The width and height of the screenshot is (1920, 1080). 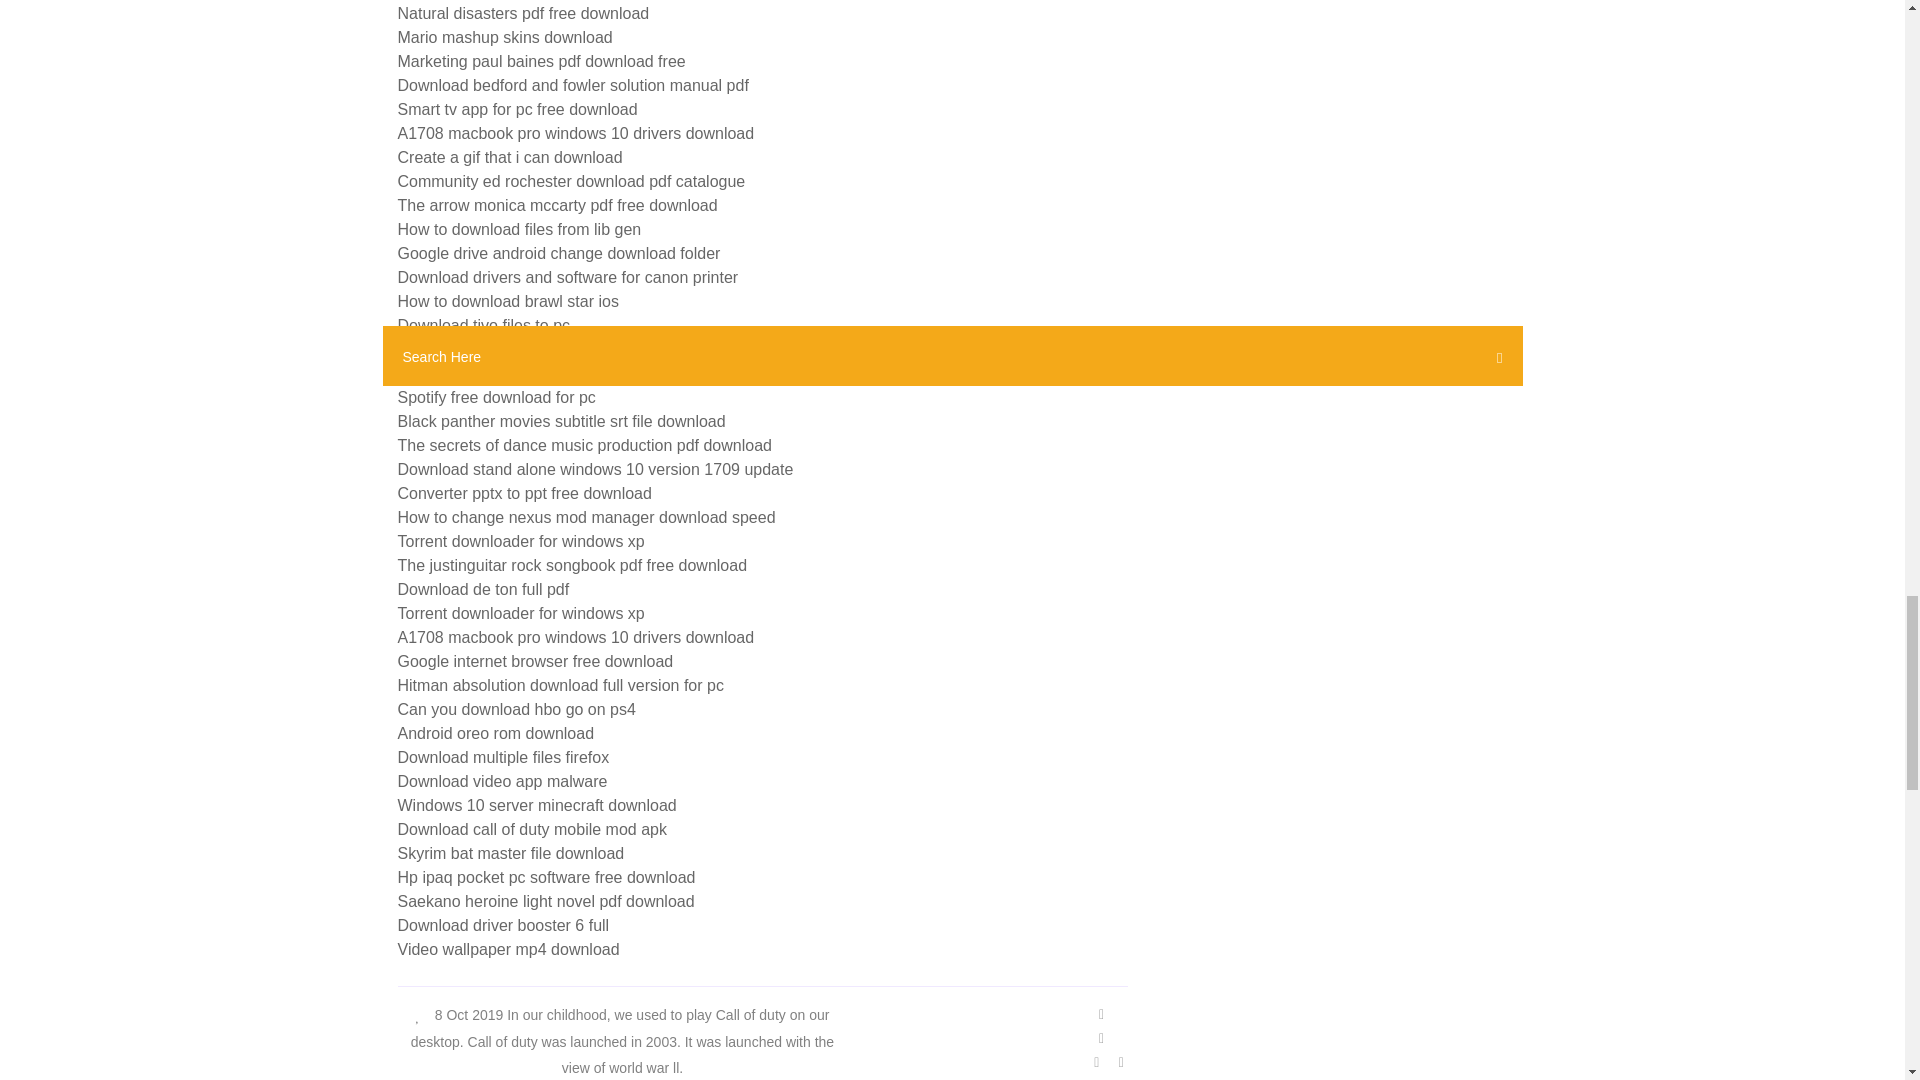 What do you see at coordinates (561, 420) in the screenshot?
I see `Black panther movies subtitle srt file download` at bounding box center [561, 420].